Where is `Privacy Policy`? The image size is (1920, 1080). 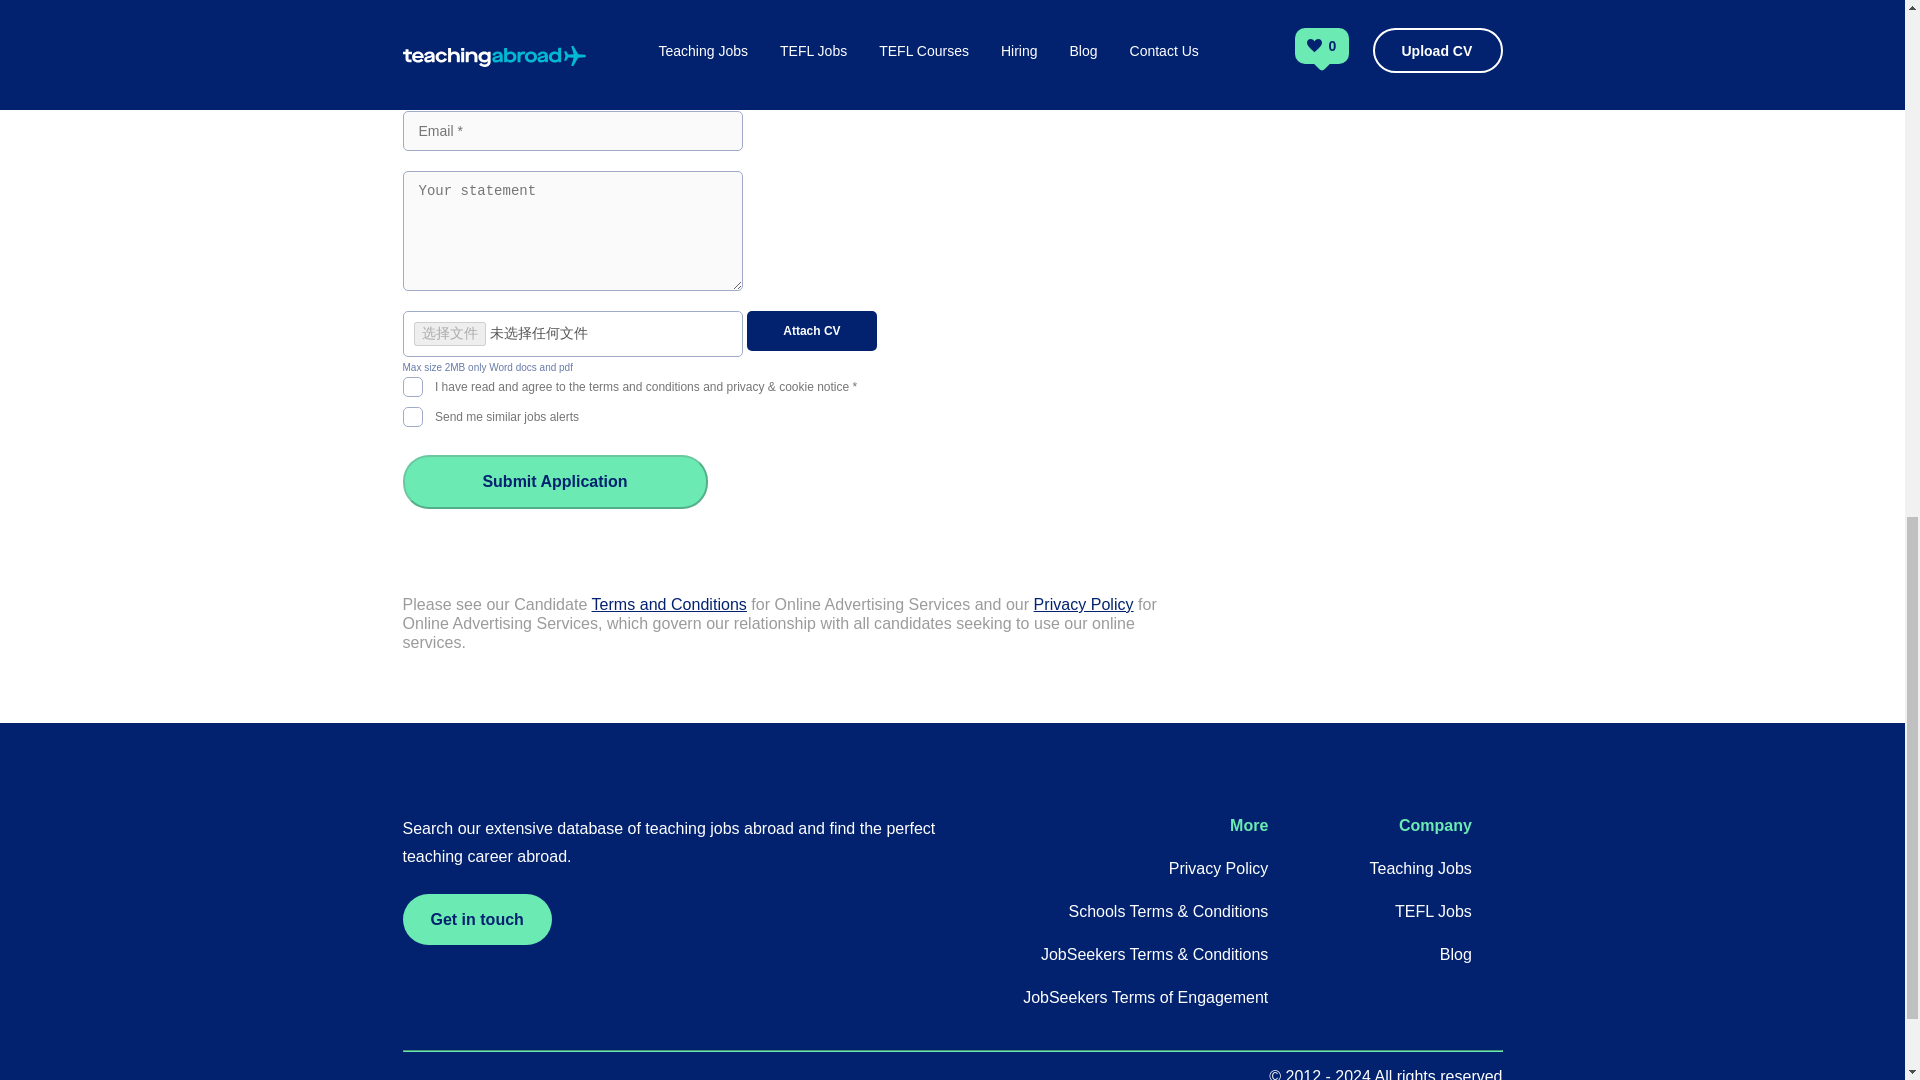 Privacy Policy is located at coordinates (1219, 868).